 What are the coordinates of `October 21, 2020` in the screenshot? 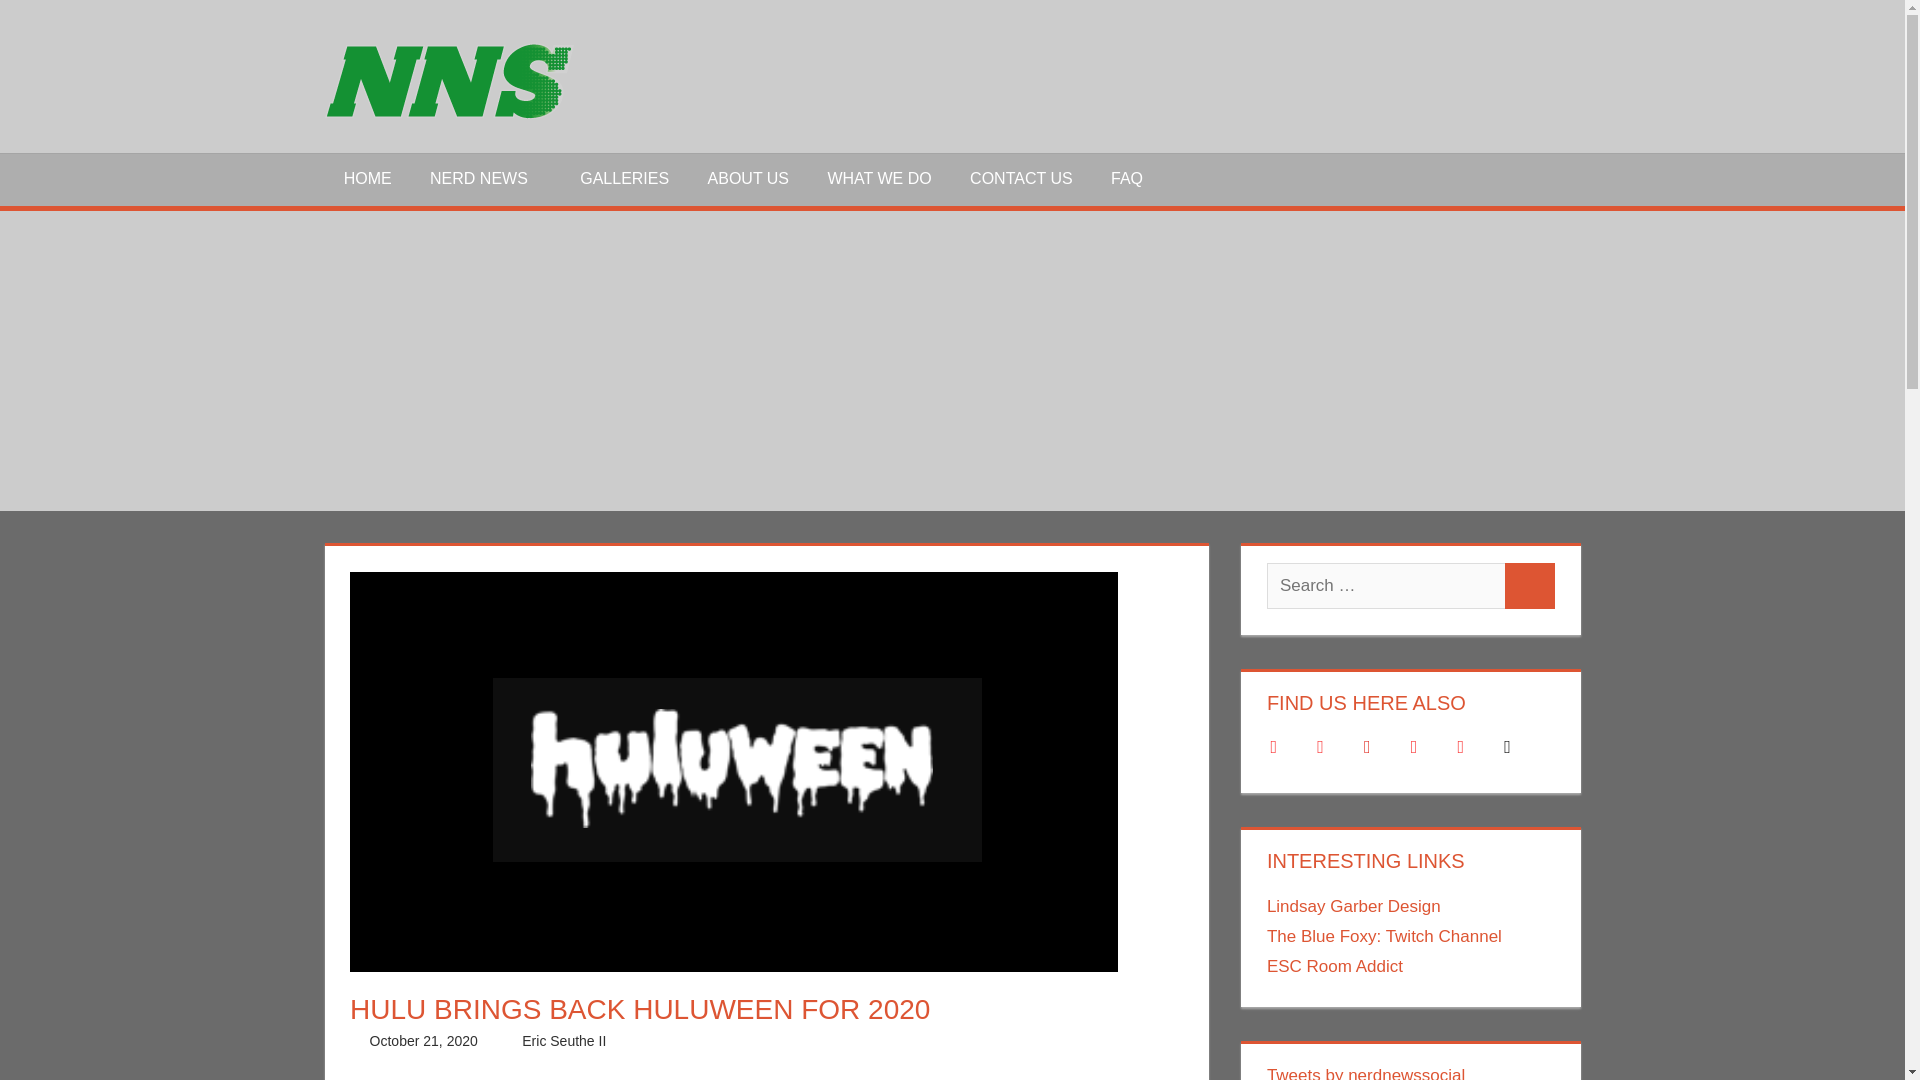 It's located at (424, 1040).